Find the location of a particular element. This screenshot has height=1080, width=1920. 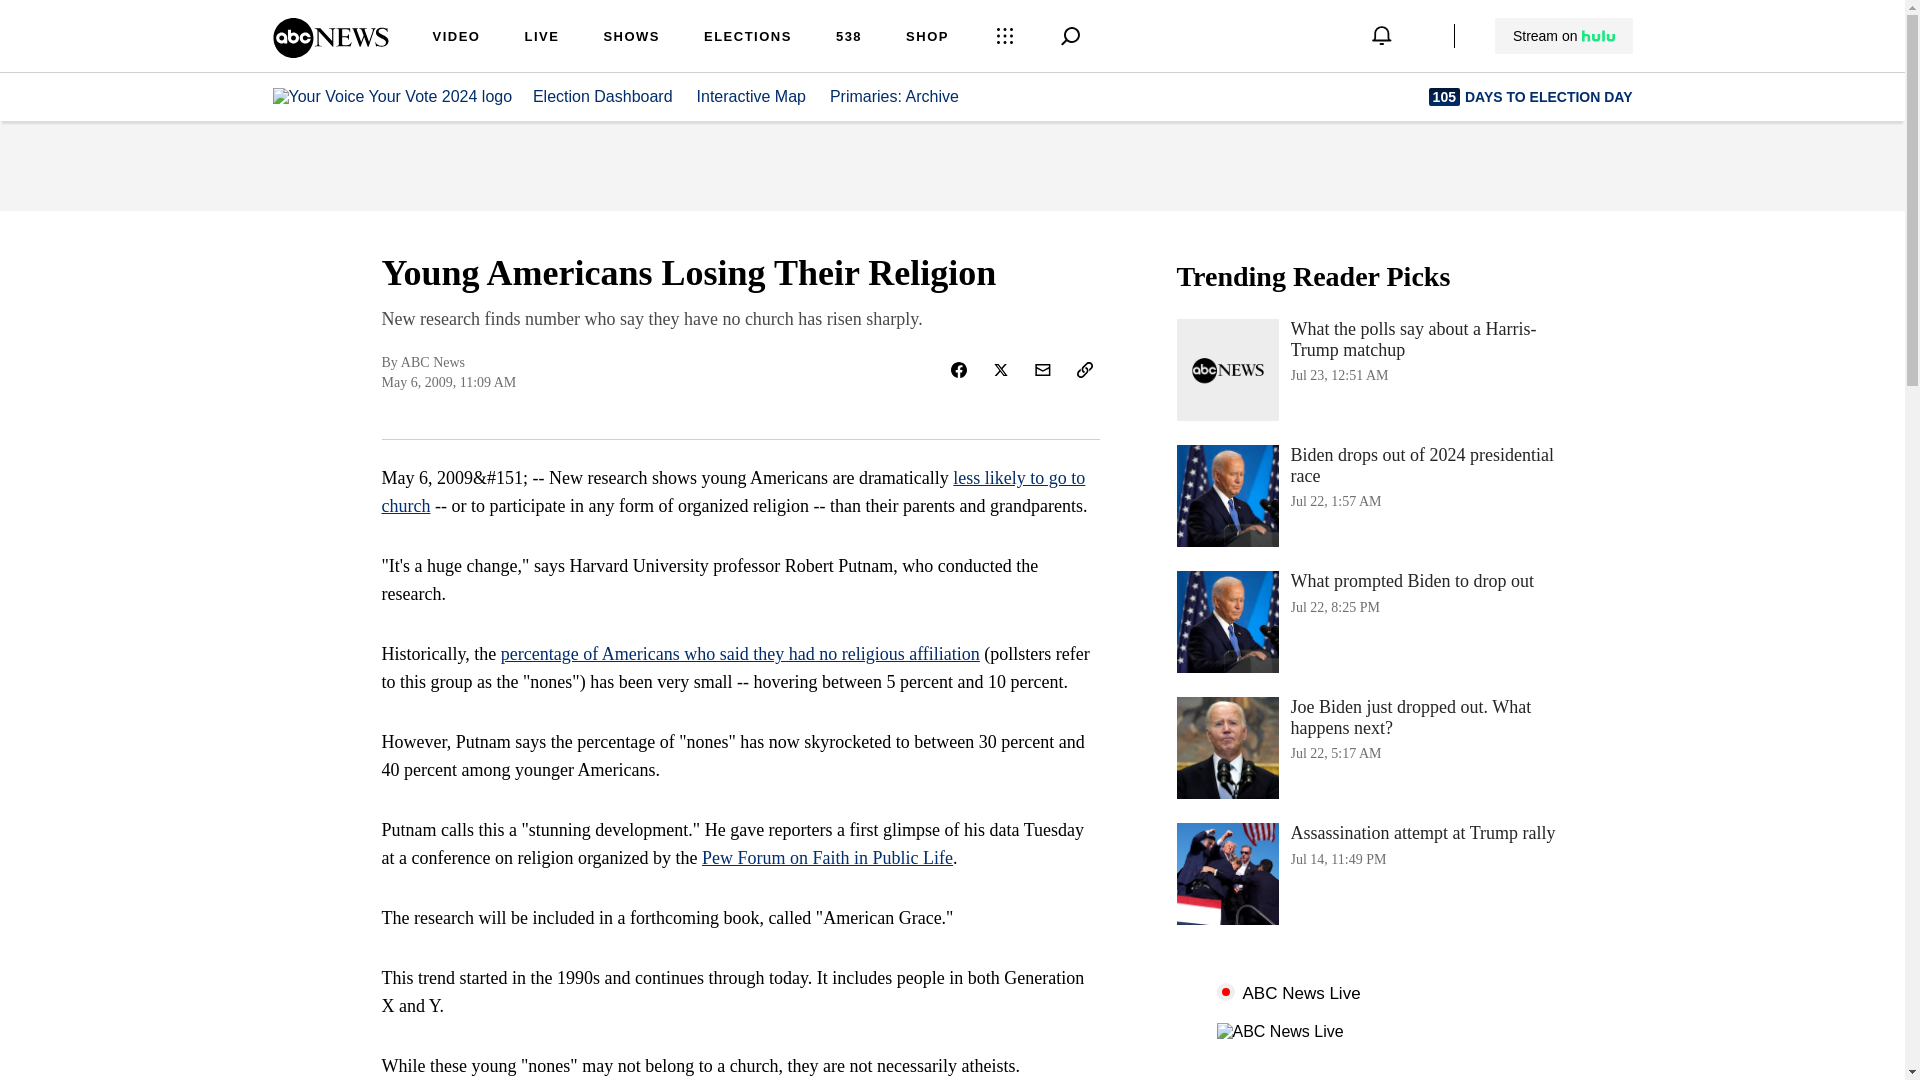

ABC News is located at coordinates (330, 51).